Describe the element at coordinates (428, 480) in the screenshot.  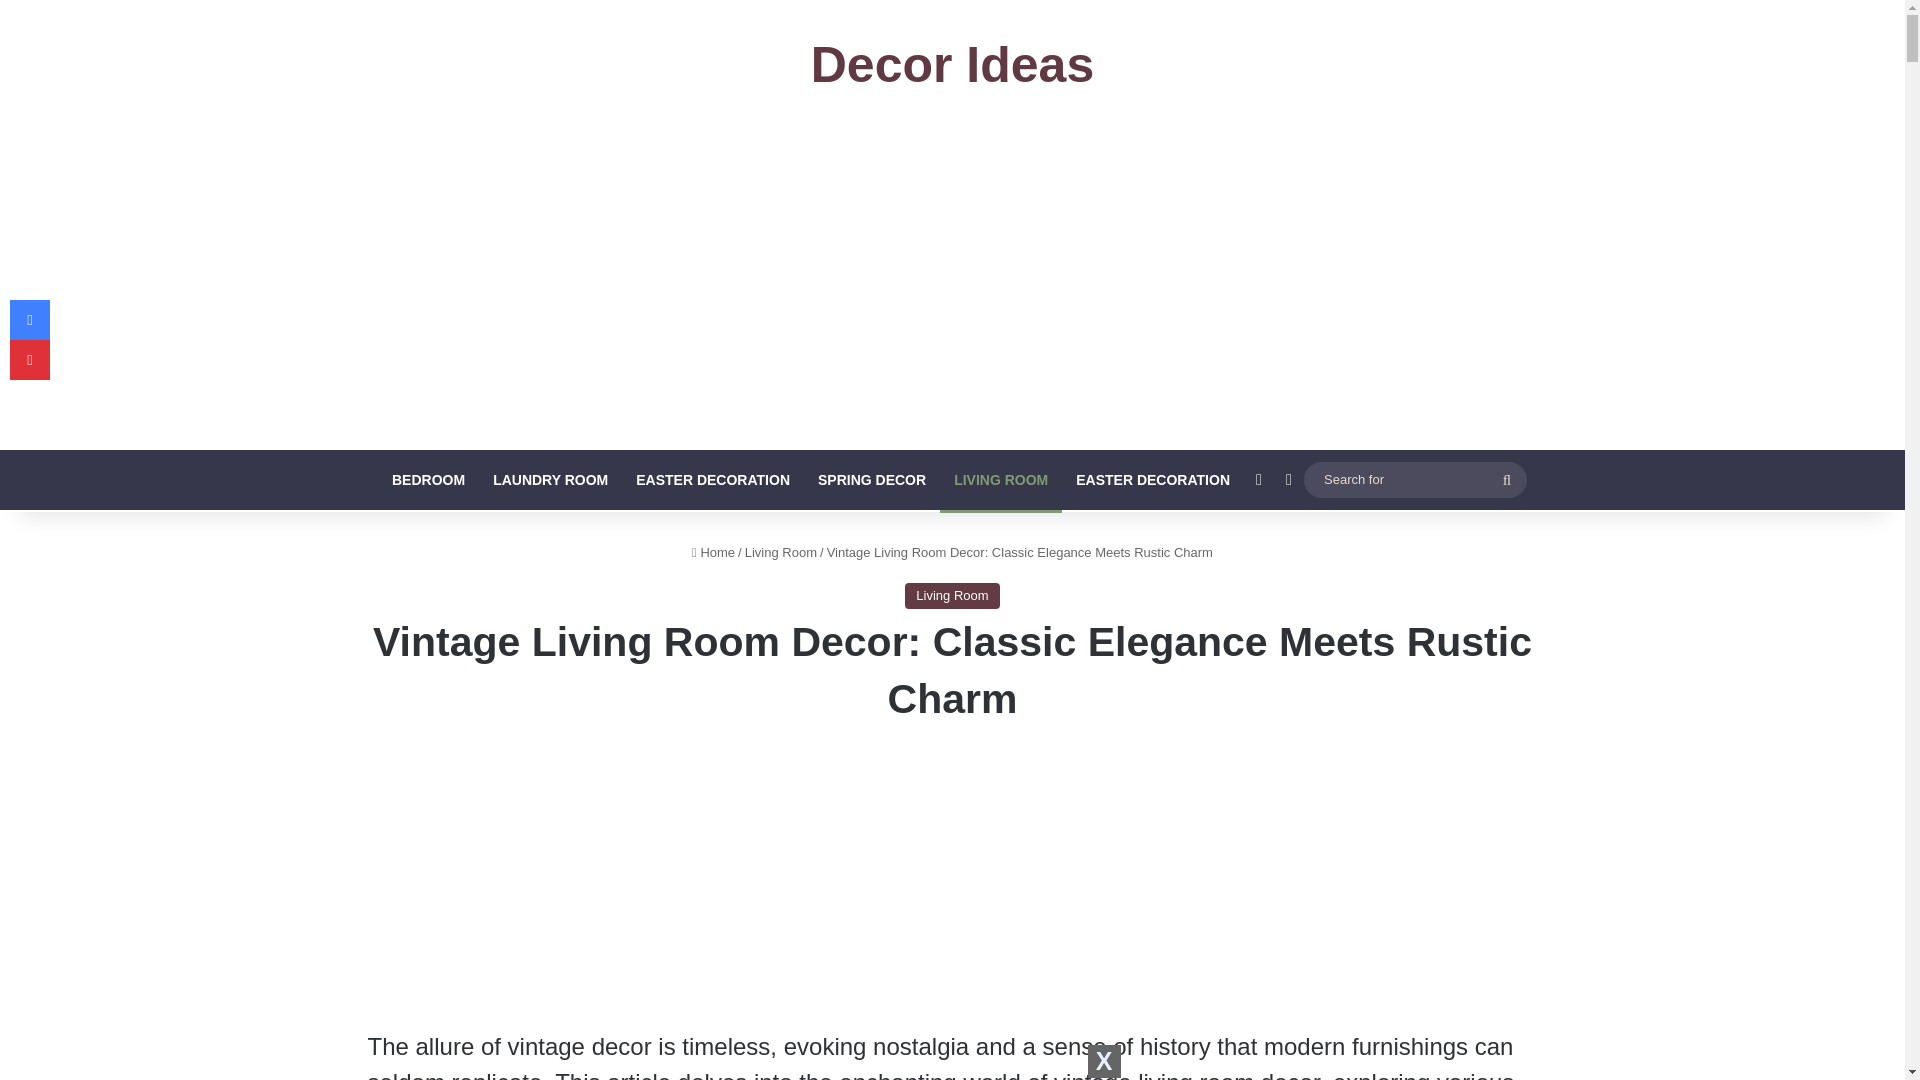
I see `BEDROOM` at that location.